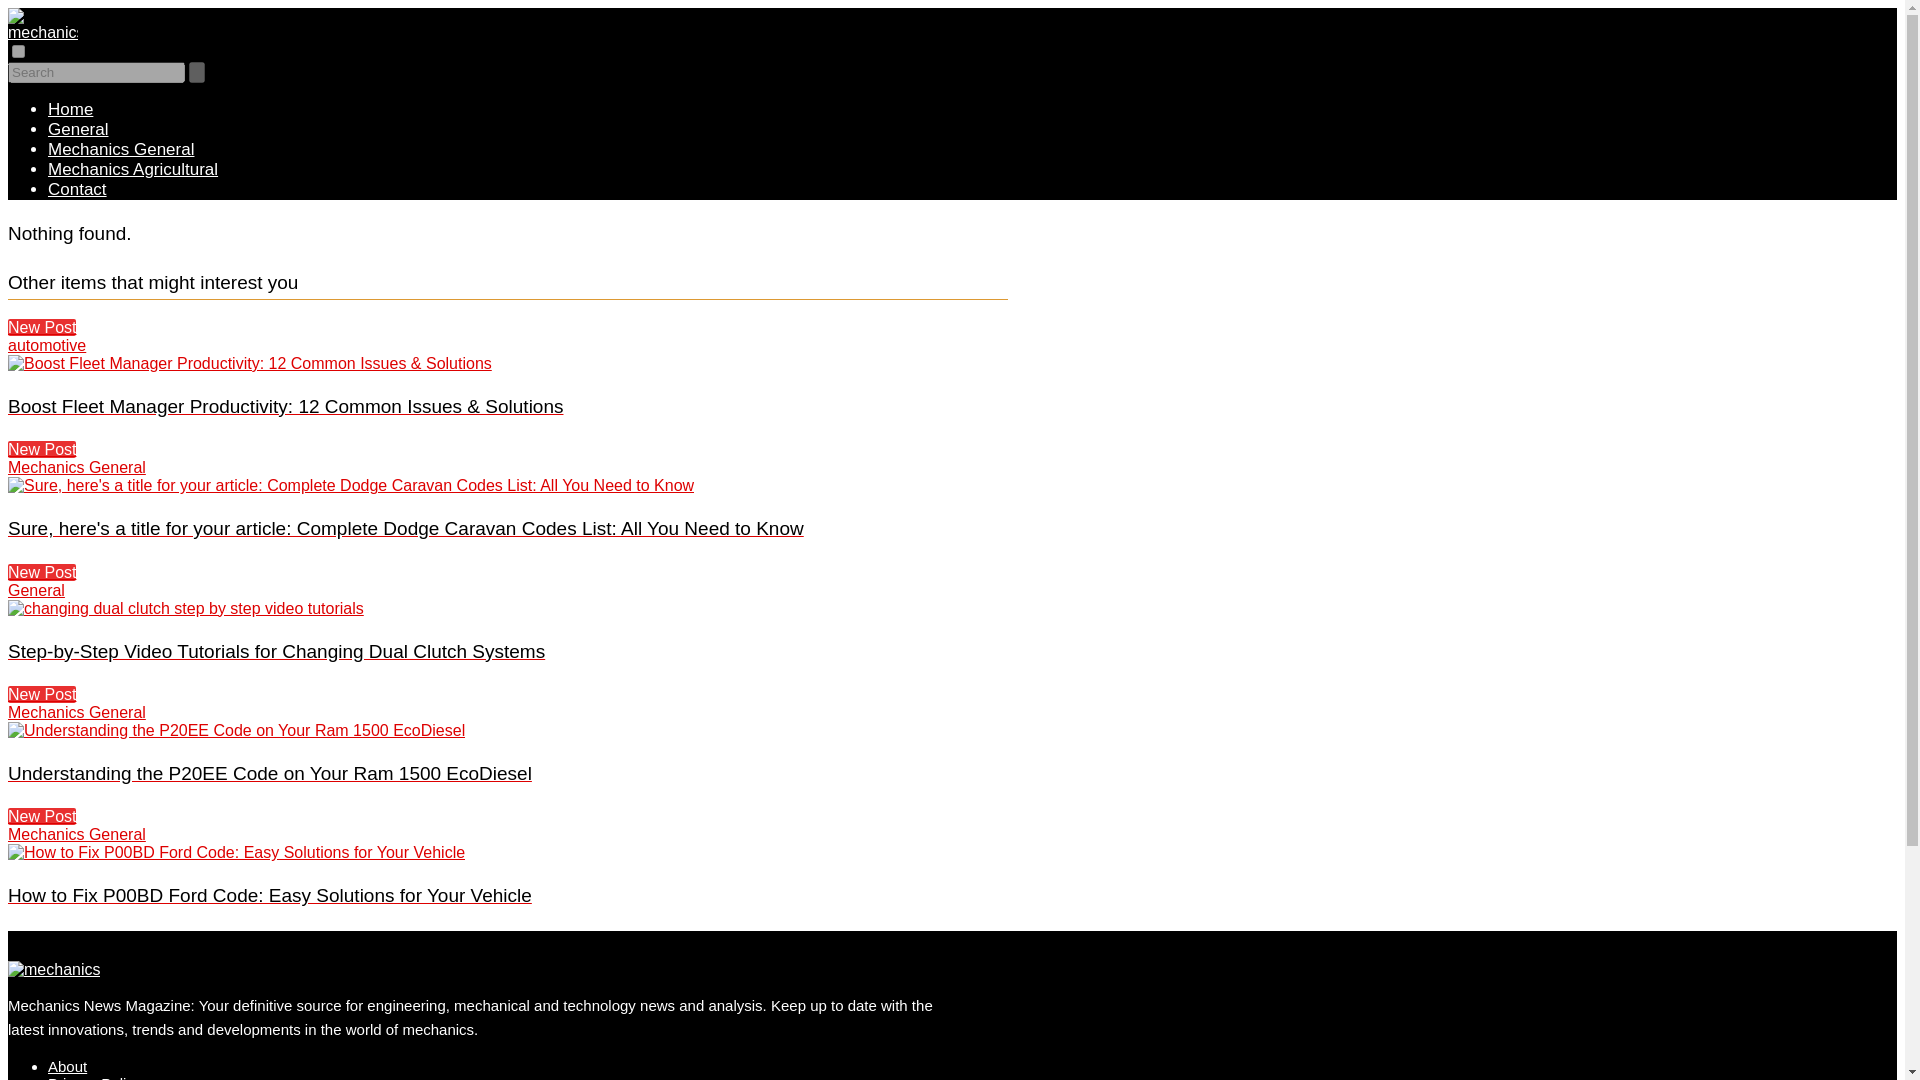  I want to click on Home, so click(70, 109).